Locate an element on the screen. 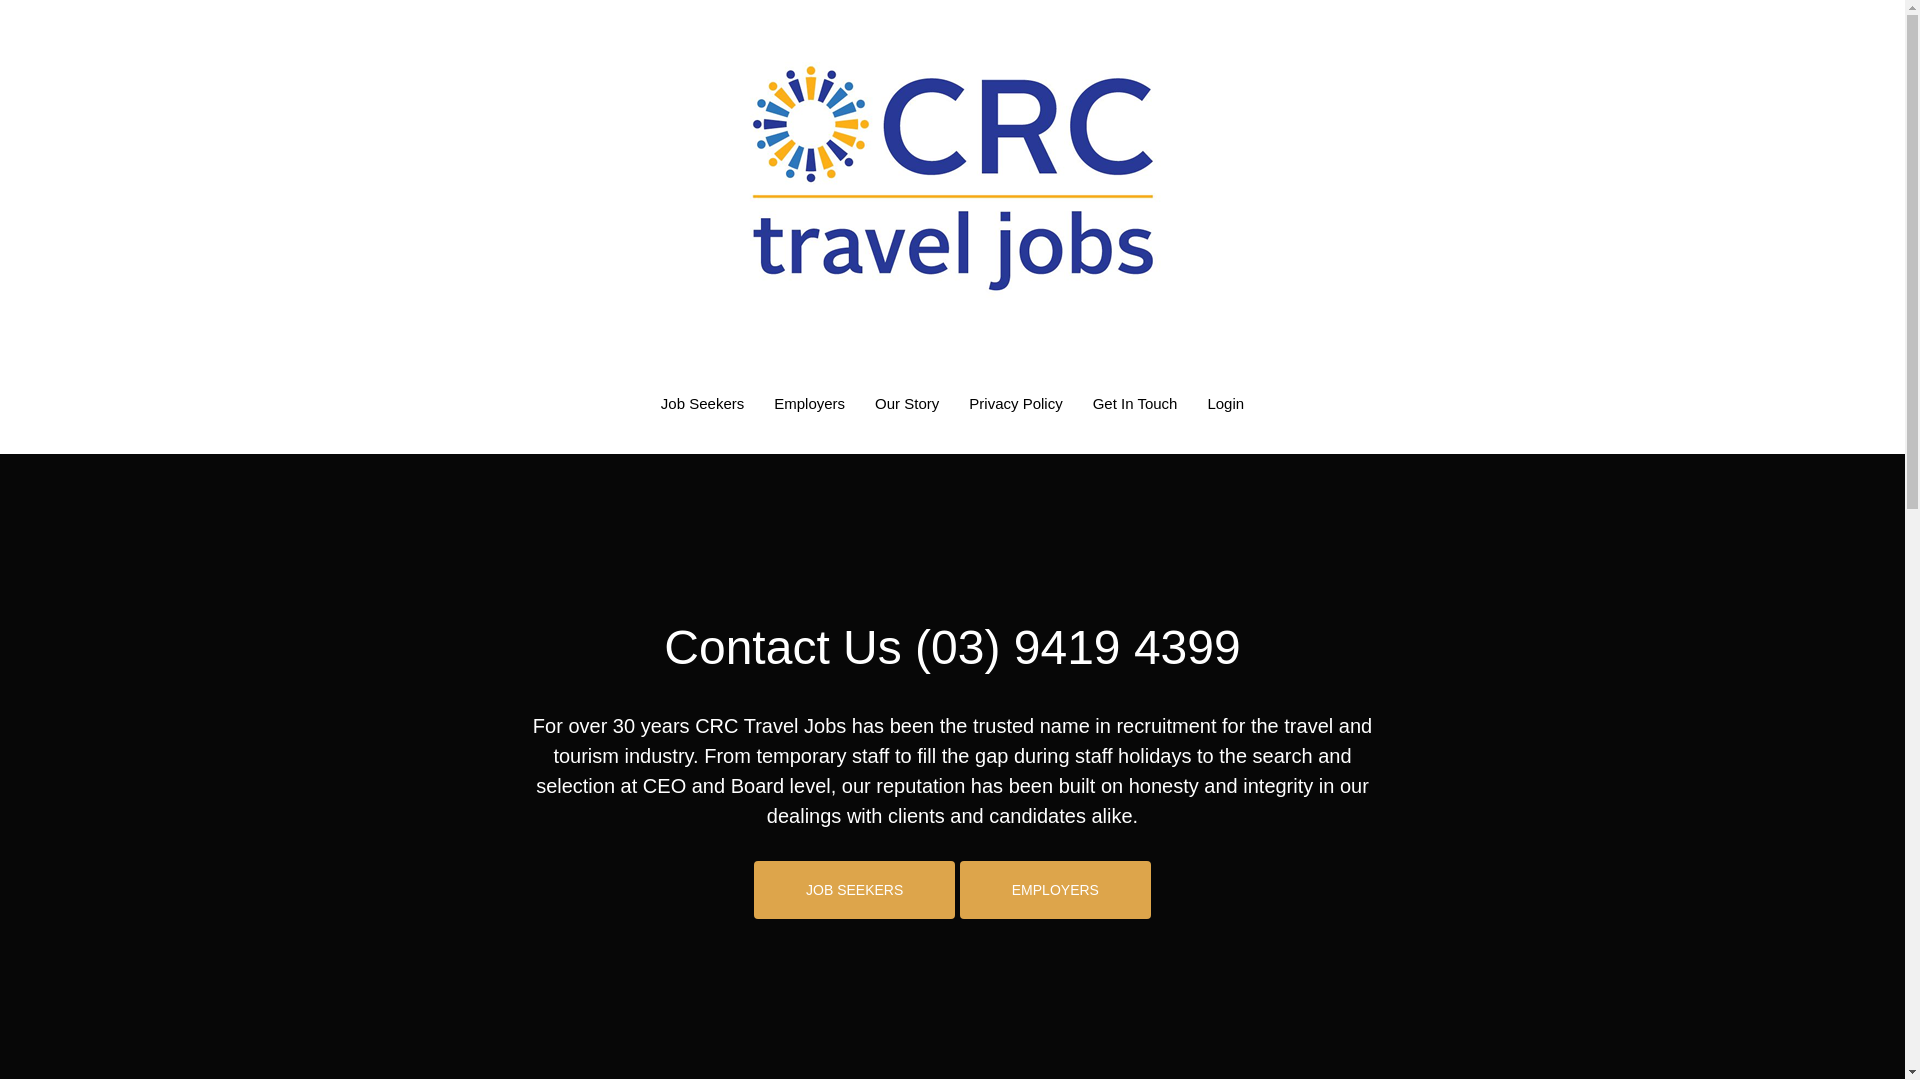 This screenshot has width=1920, height=1080. JOB SEEKERS is located at coordinates (854, 890).